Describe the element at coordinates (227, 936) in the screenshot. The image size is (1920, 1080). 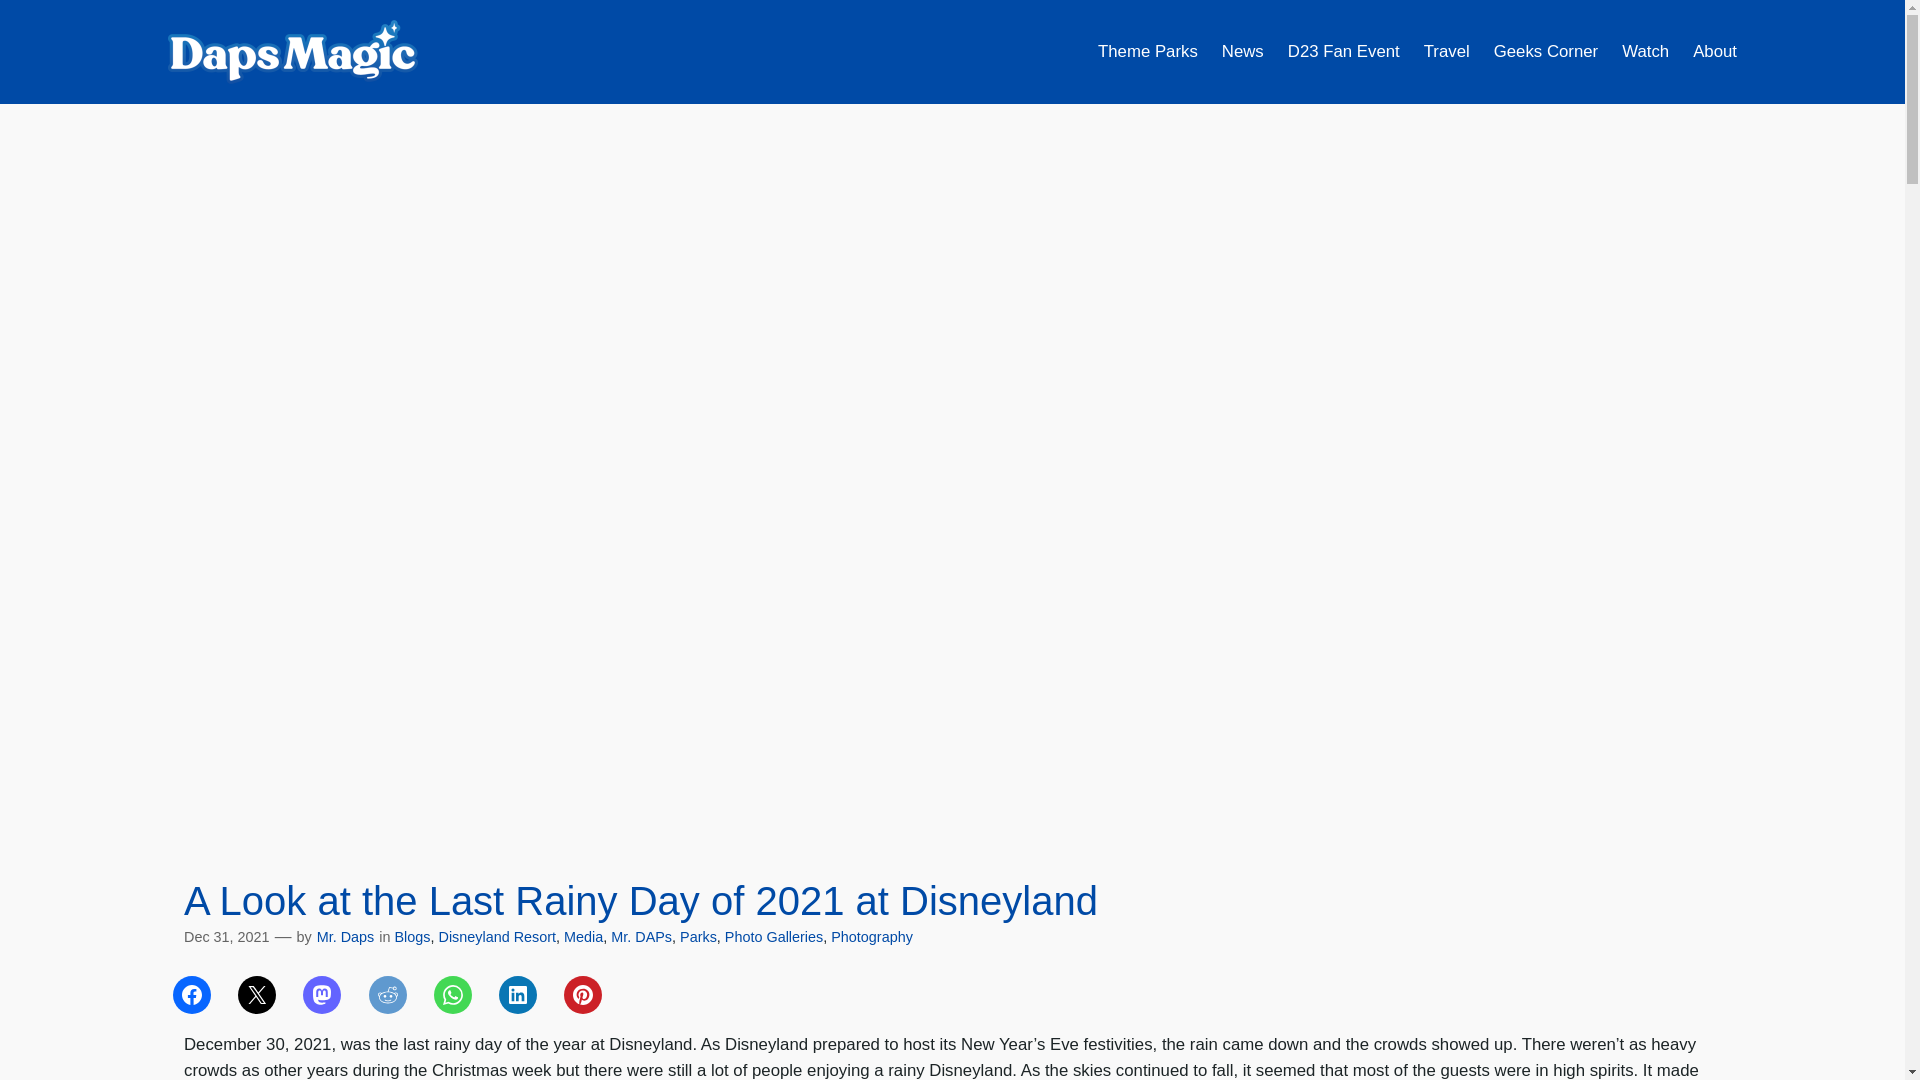
I see `Dec 31, 2021` at that location.